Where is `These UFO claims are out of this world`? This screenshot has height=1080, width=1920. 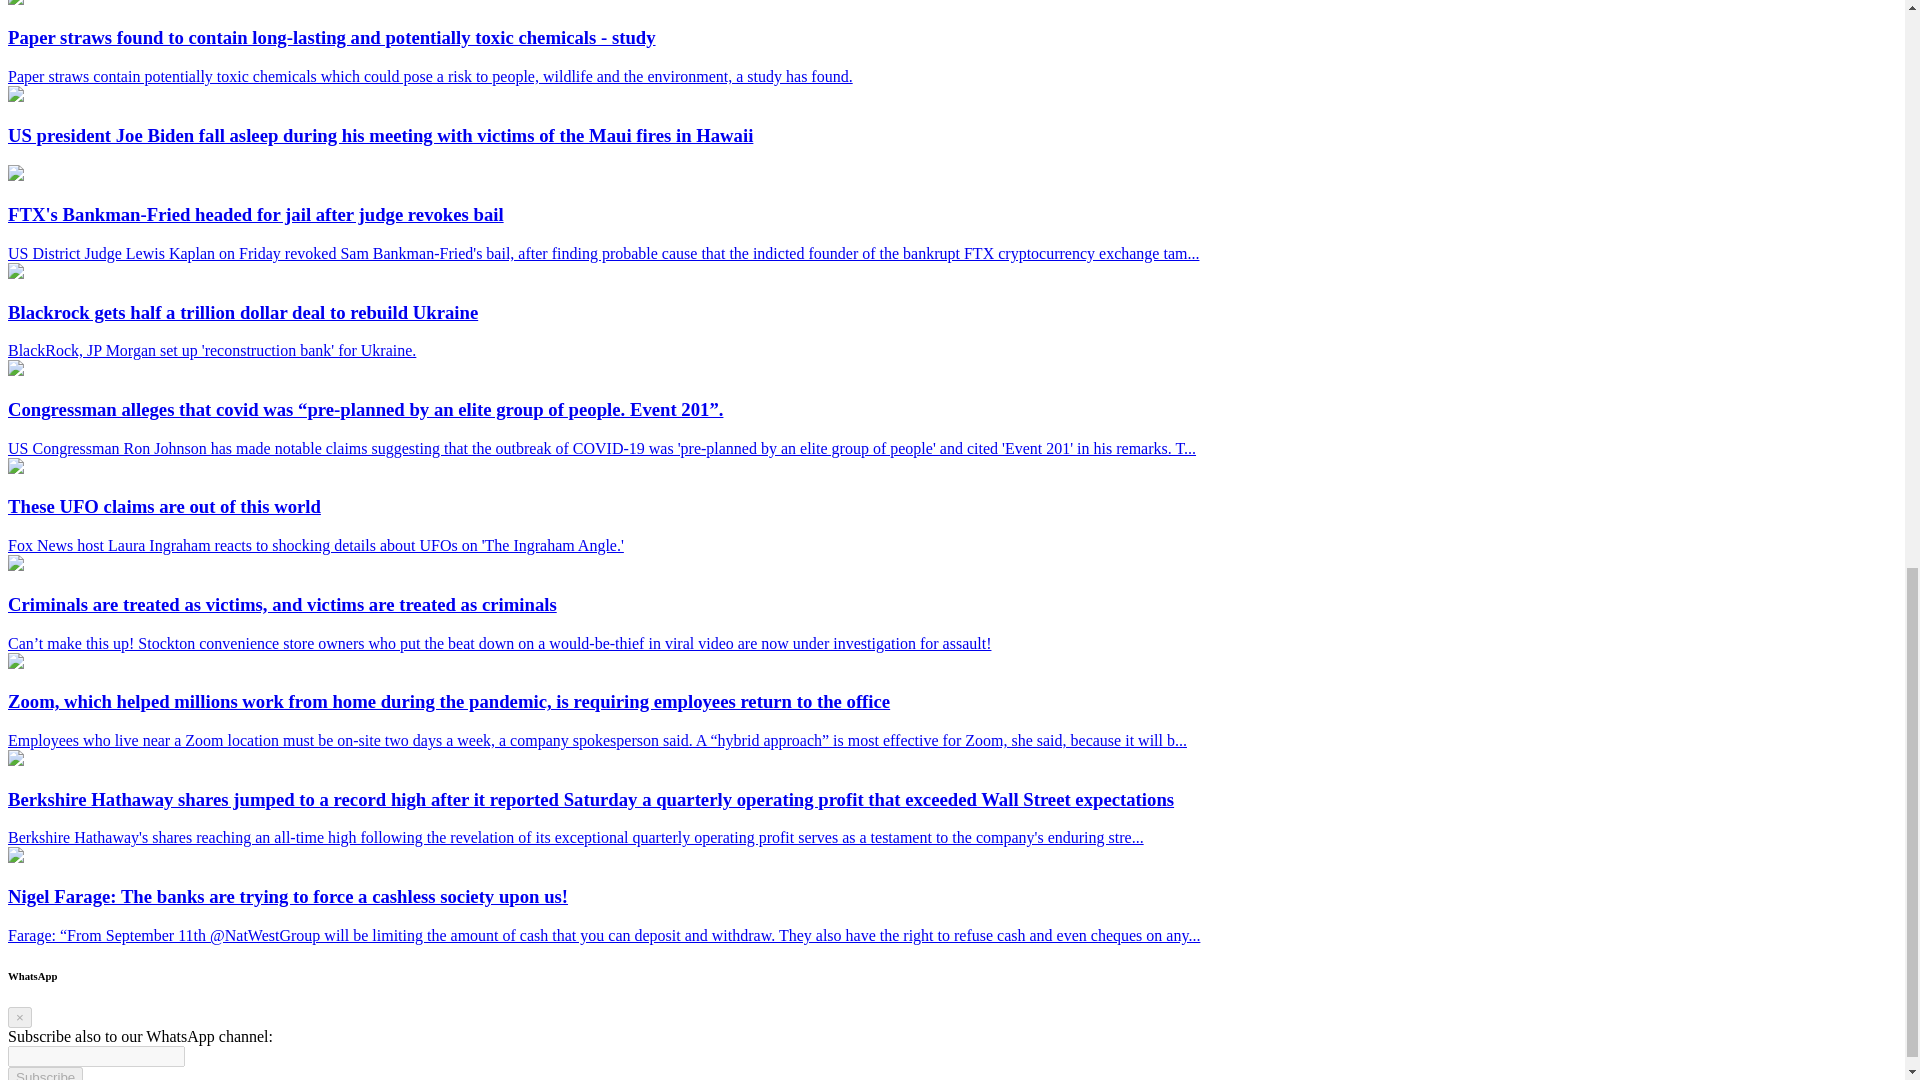 These UFO claims are out of this world is located at coordinates (15, 468).